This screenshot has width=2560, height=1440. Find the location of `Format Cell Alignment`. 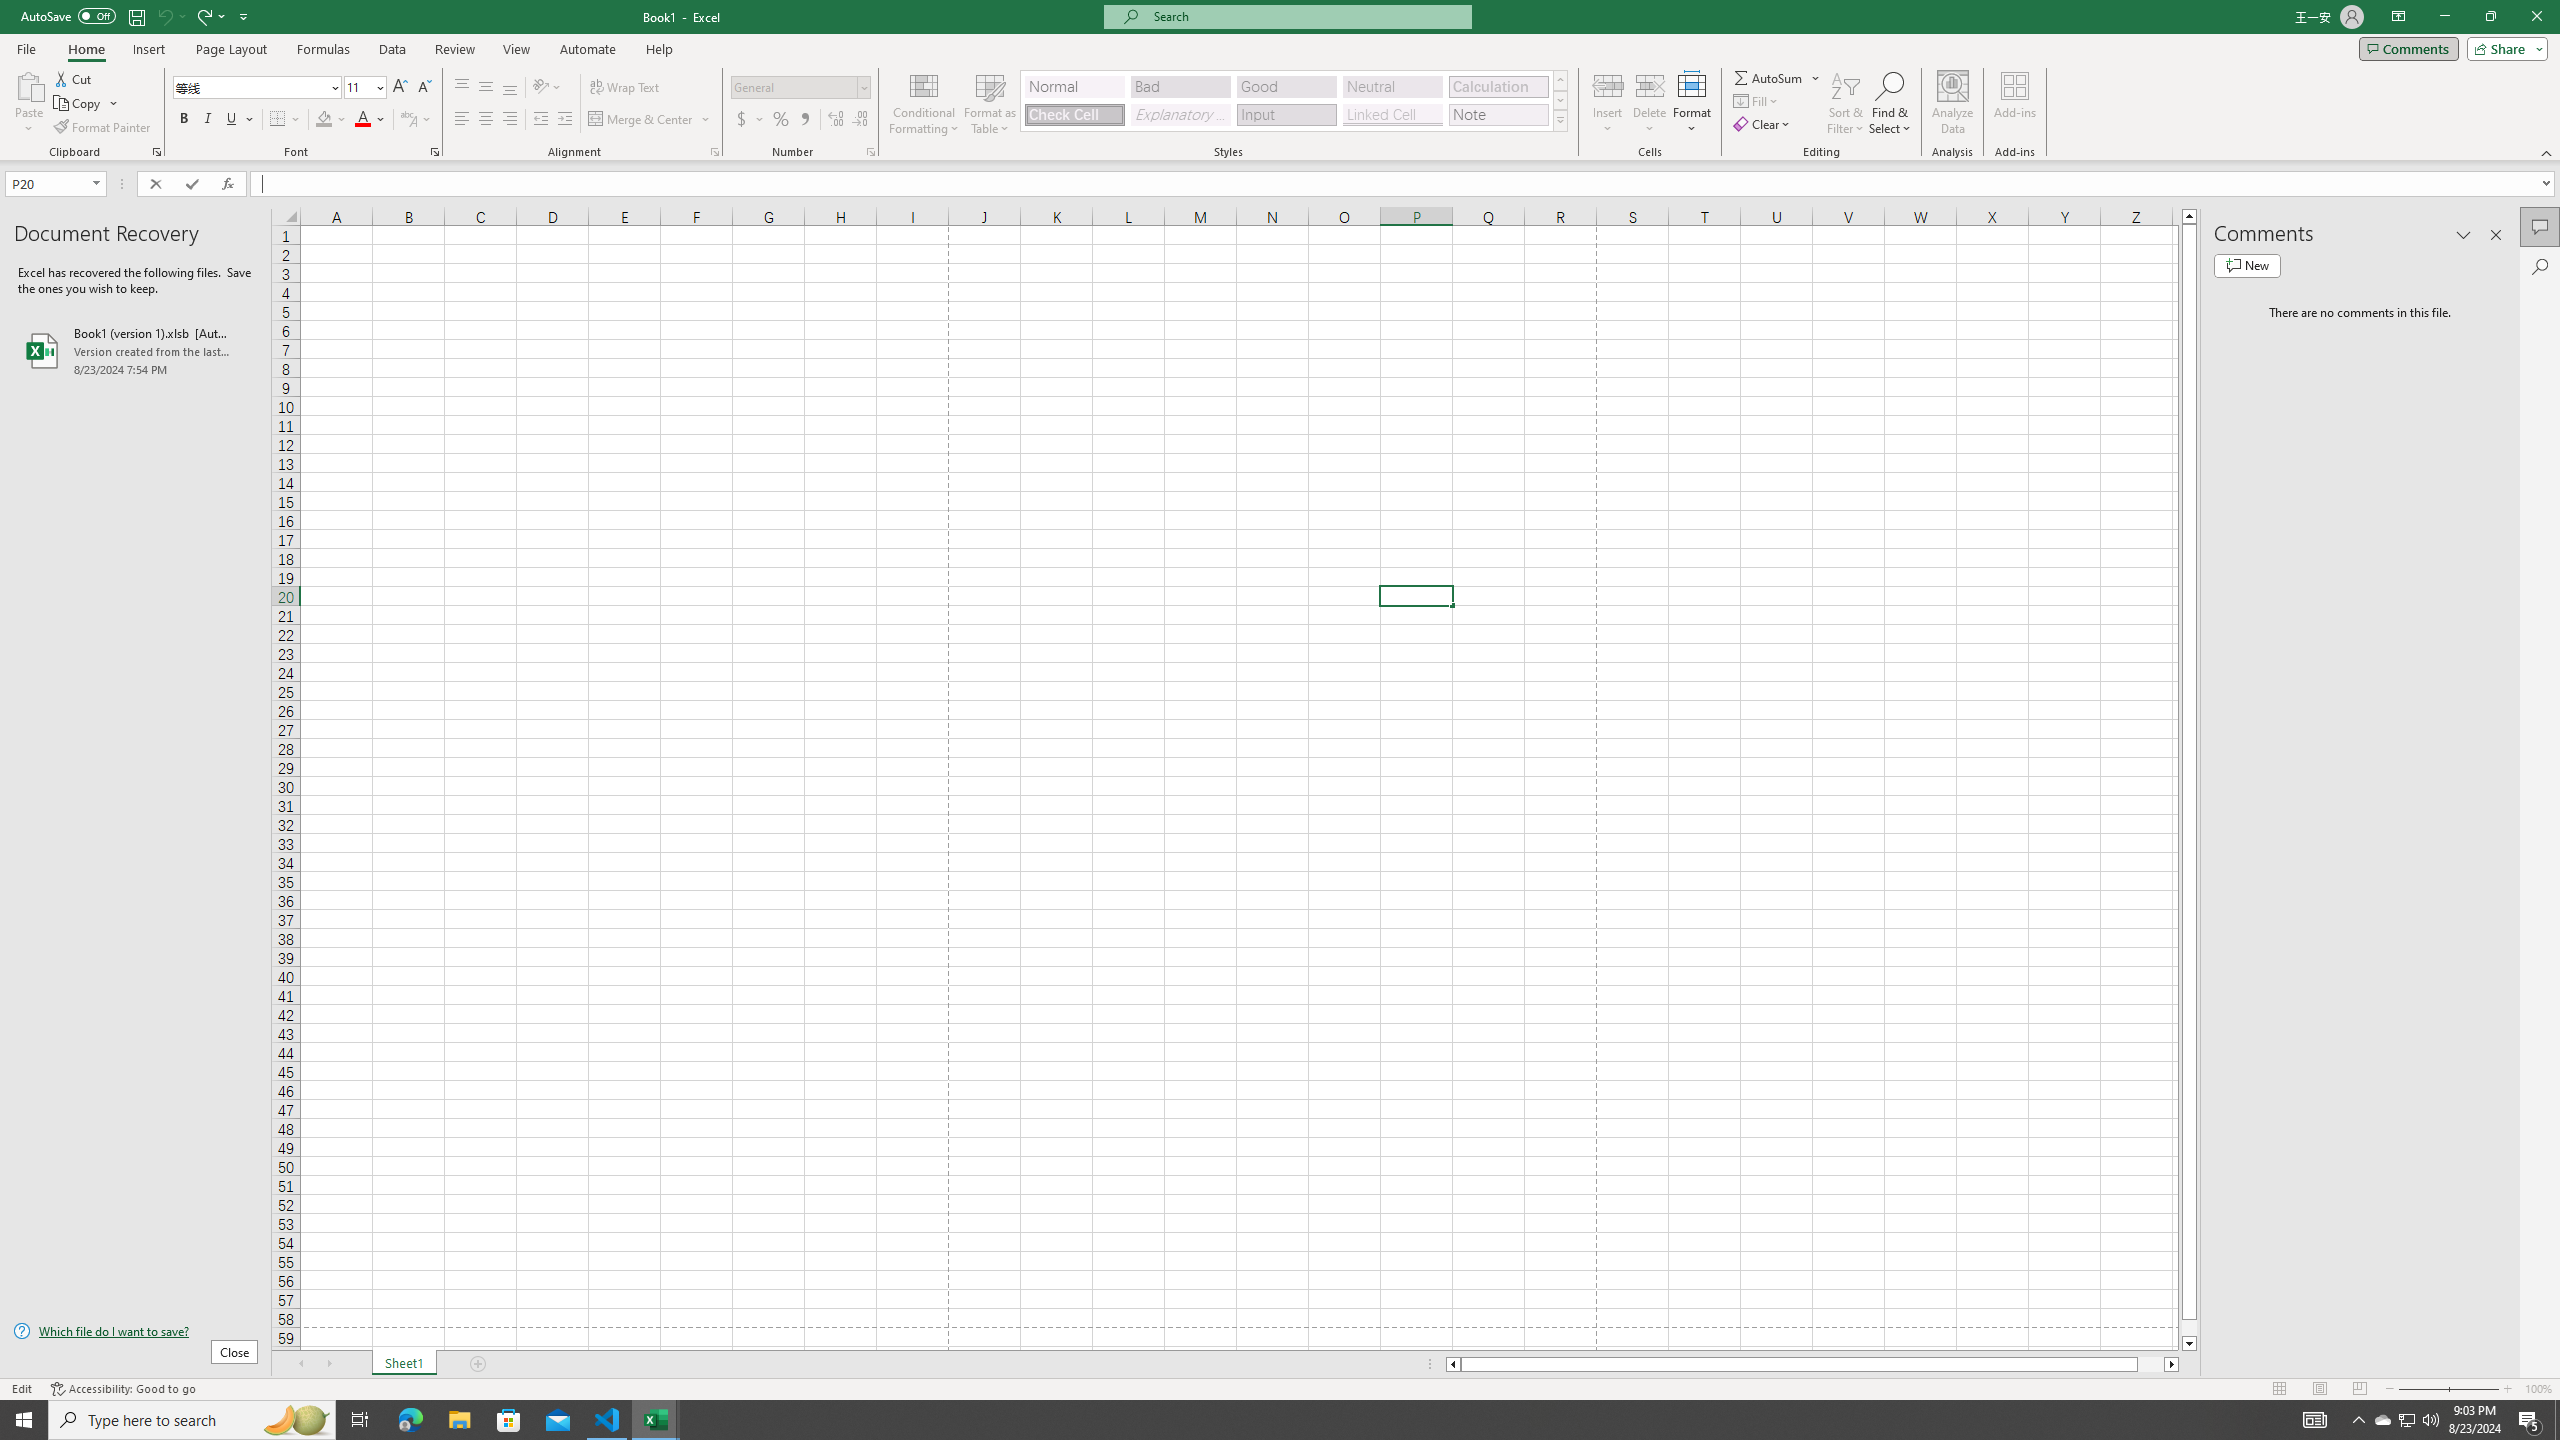

Format Cell Alignment is located at coordinates (714, 152).